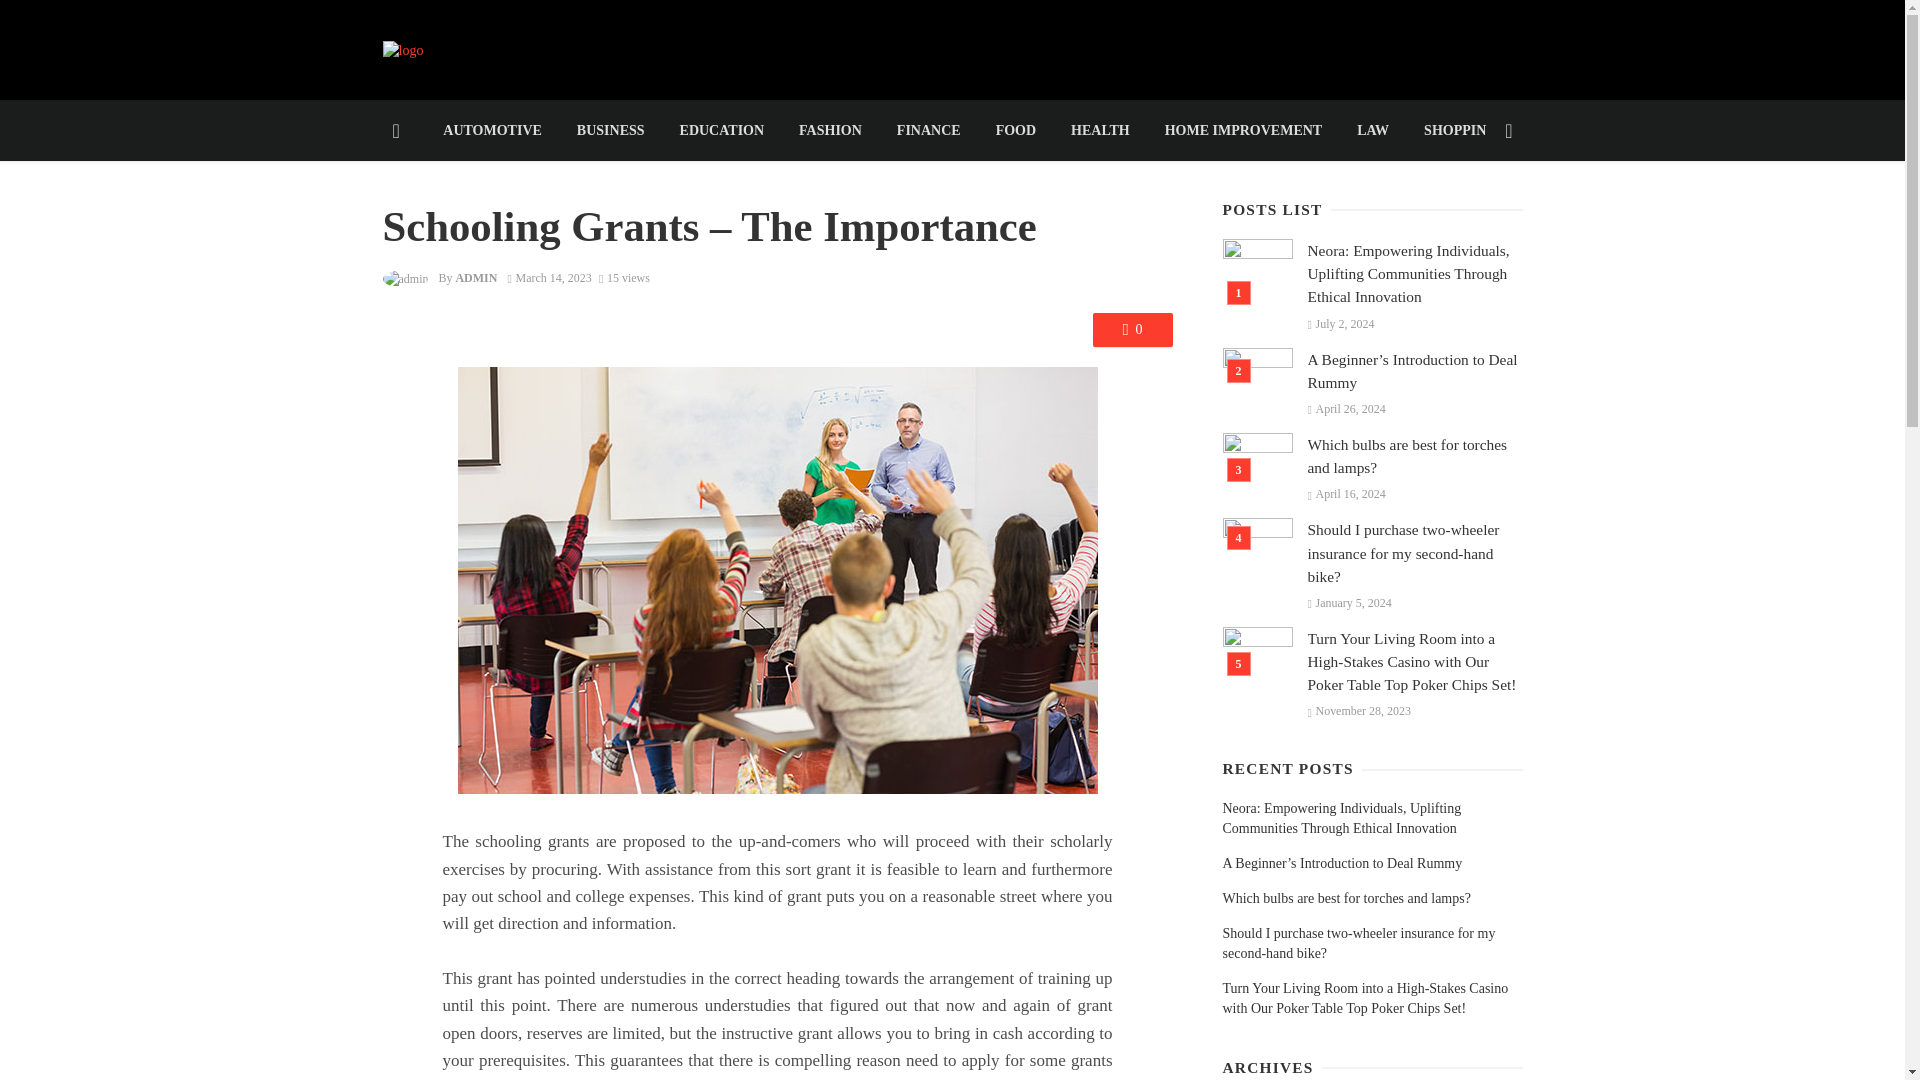 The image size is (1920, 1080). I want to click on April 16, 2024 at 5:58 am, so click(1346, 494).